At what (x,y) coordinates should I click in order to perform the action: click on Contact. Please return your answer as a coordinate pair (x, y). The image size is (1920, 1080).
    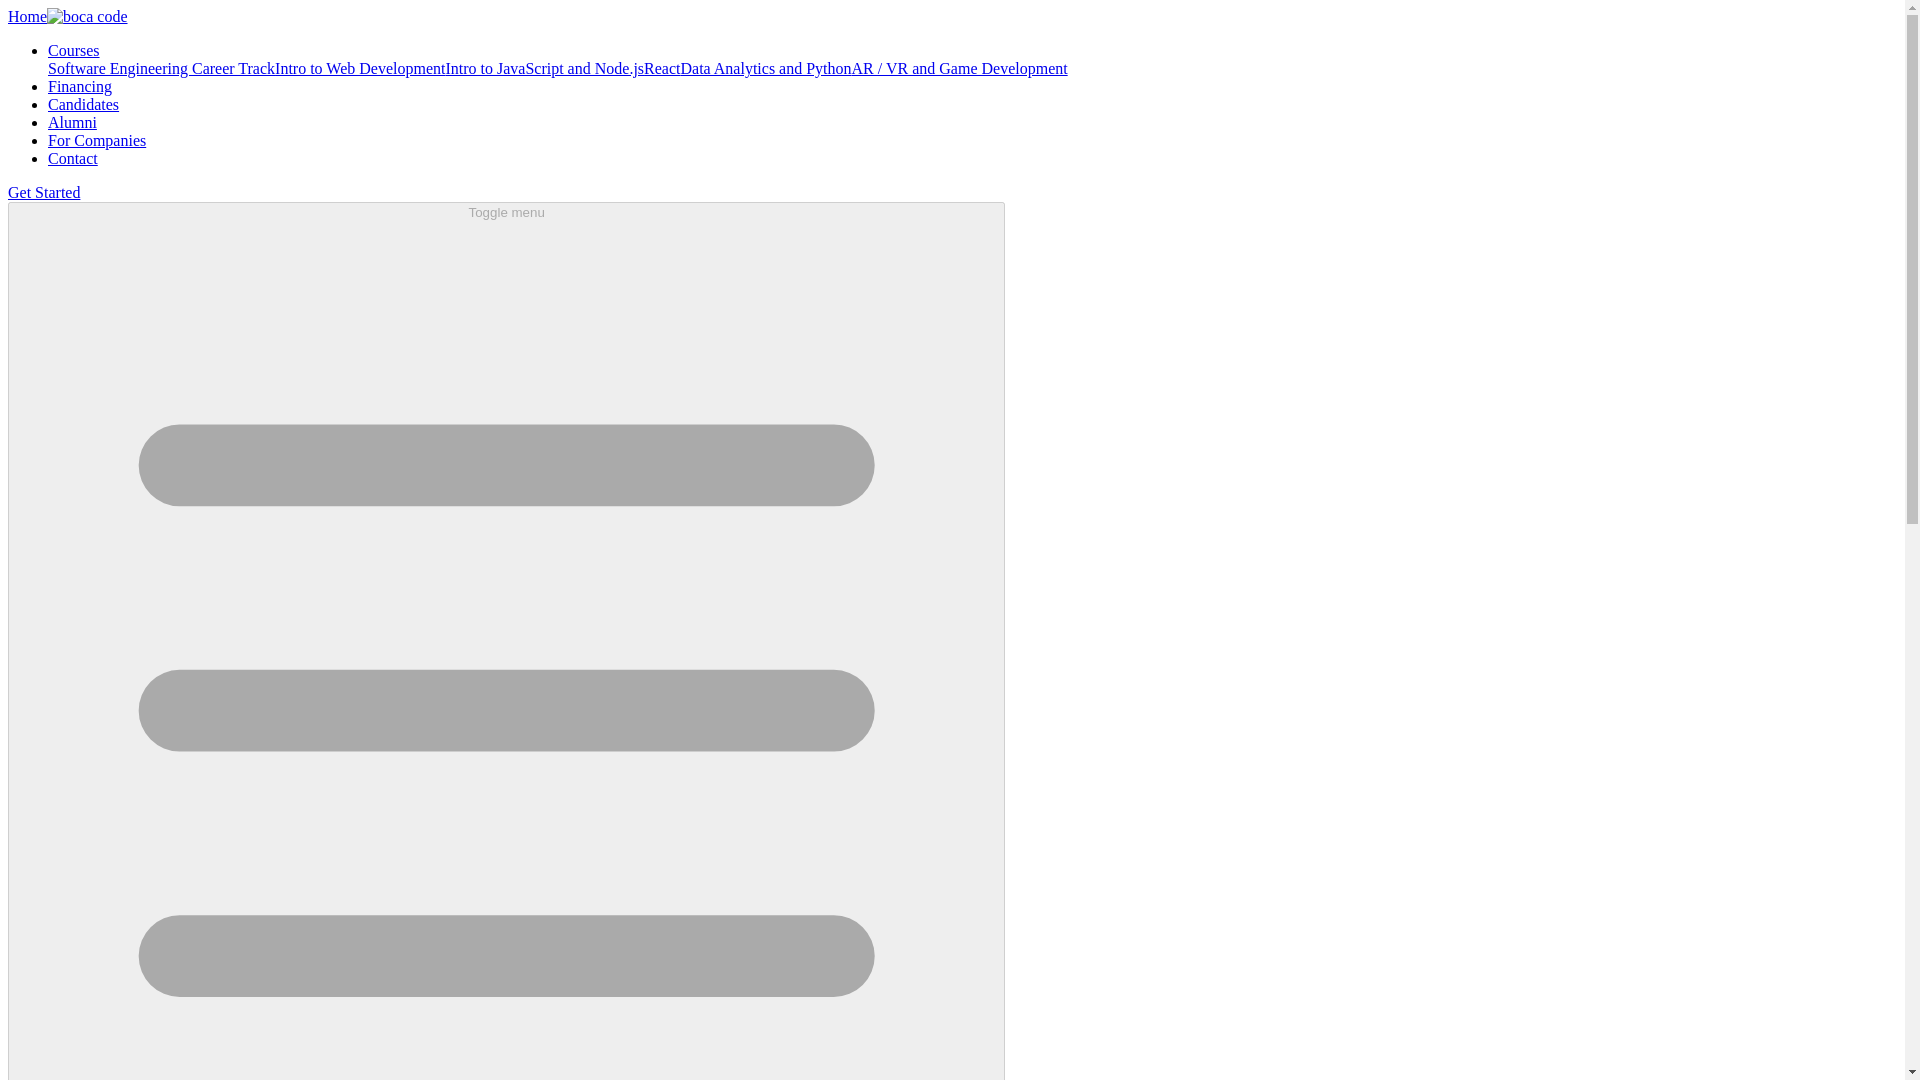
    Looking at the image, I should click on (72, 158).